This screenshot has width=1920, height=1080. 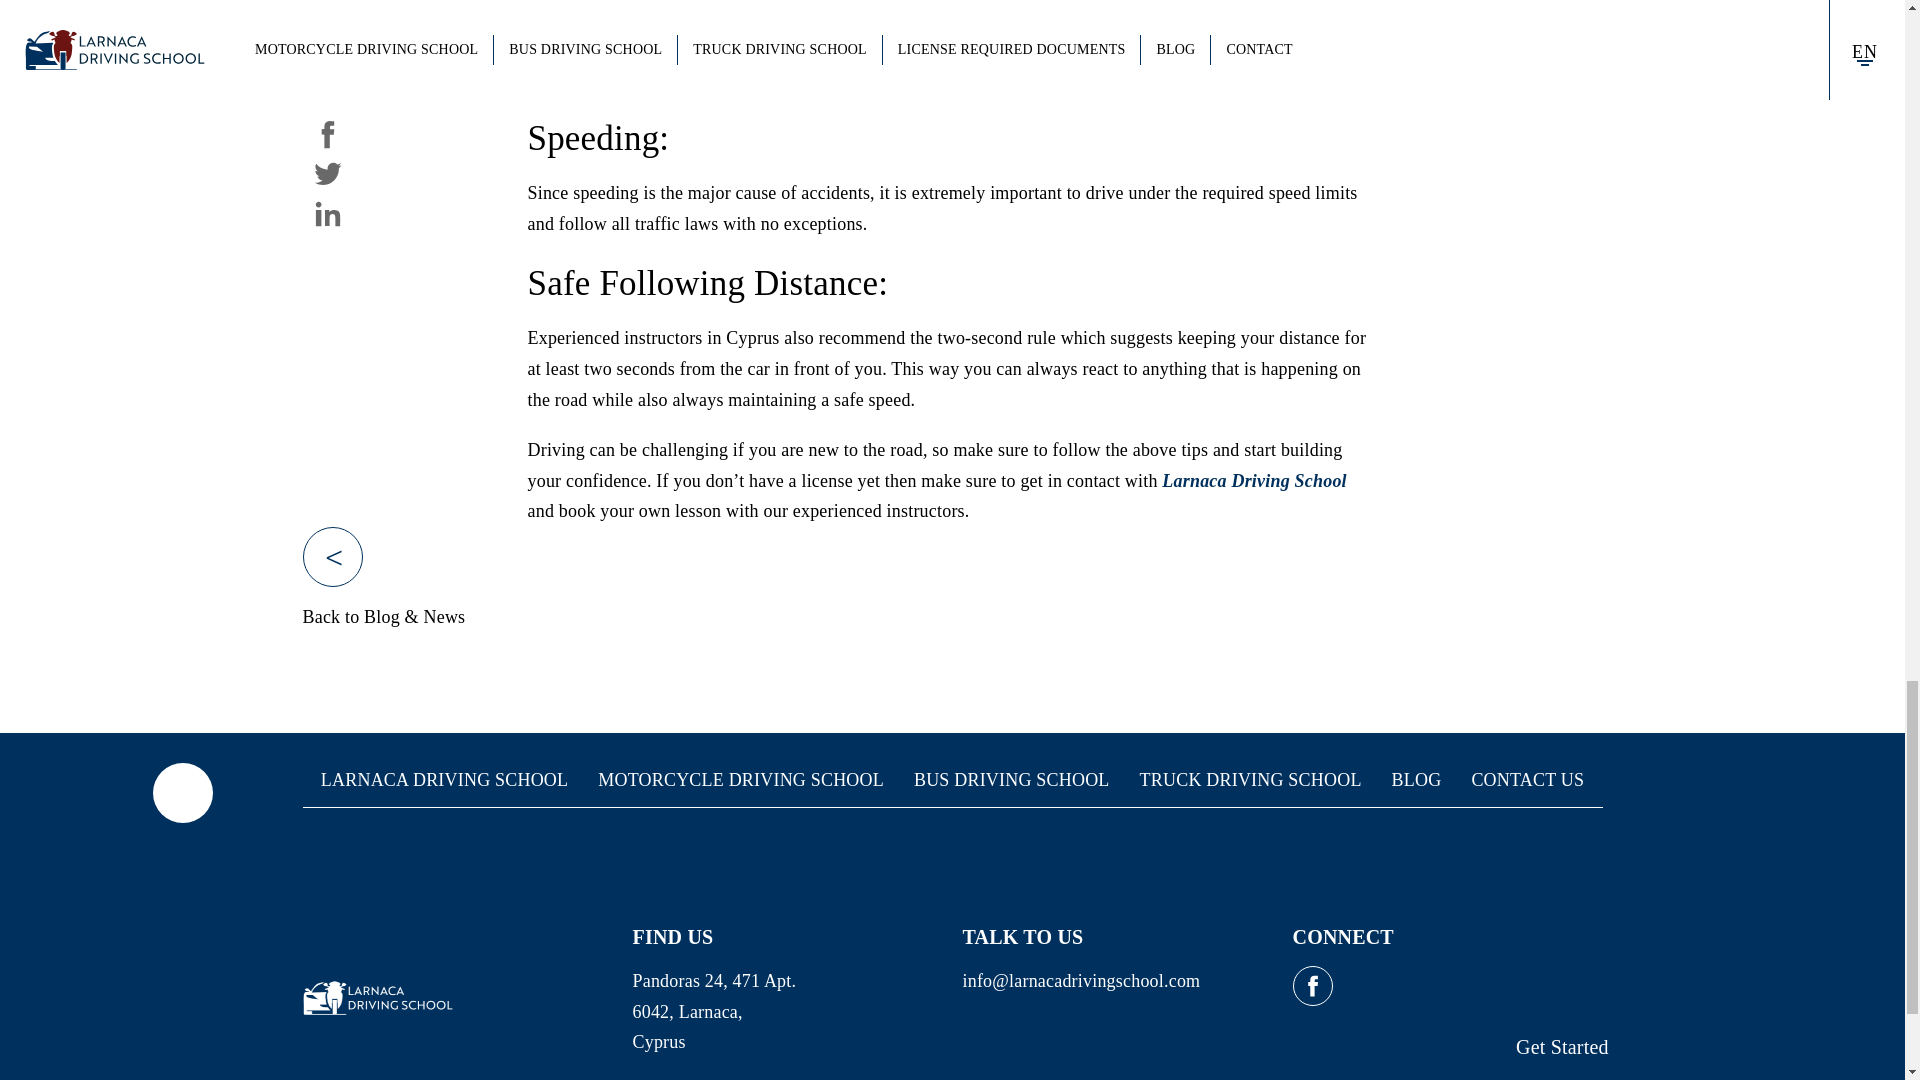 What do you see at coordinates (1250, 780) in the screenshot?
I see `TRUCK DRIVING SCHOOL` at bounding box center [1250, 780].